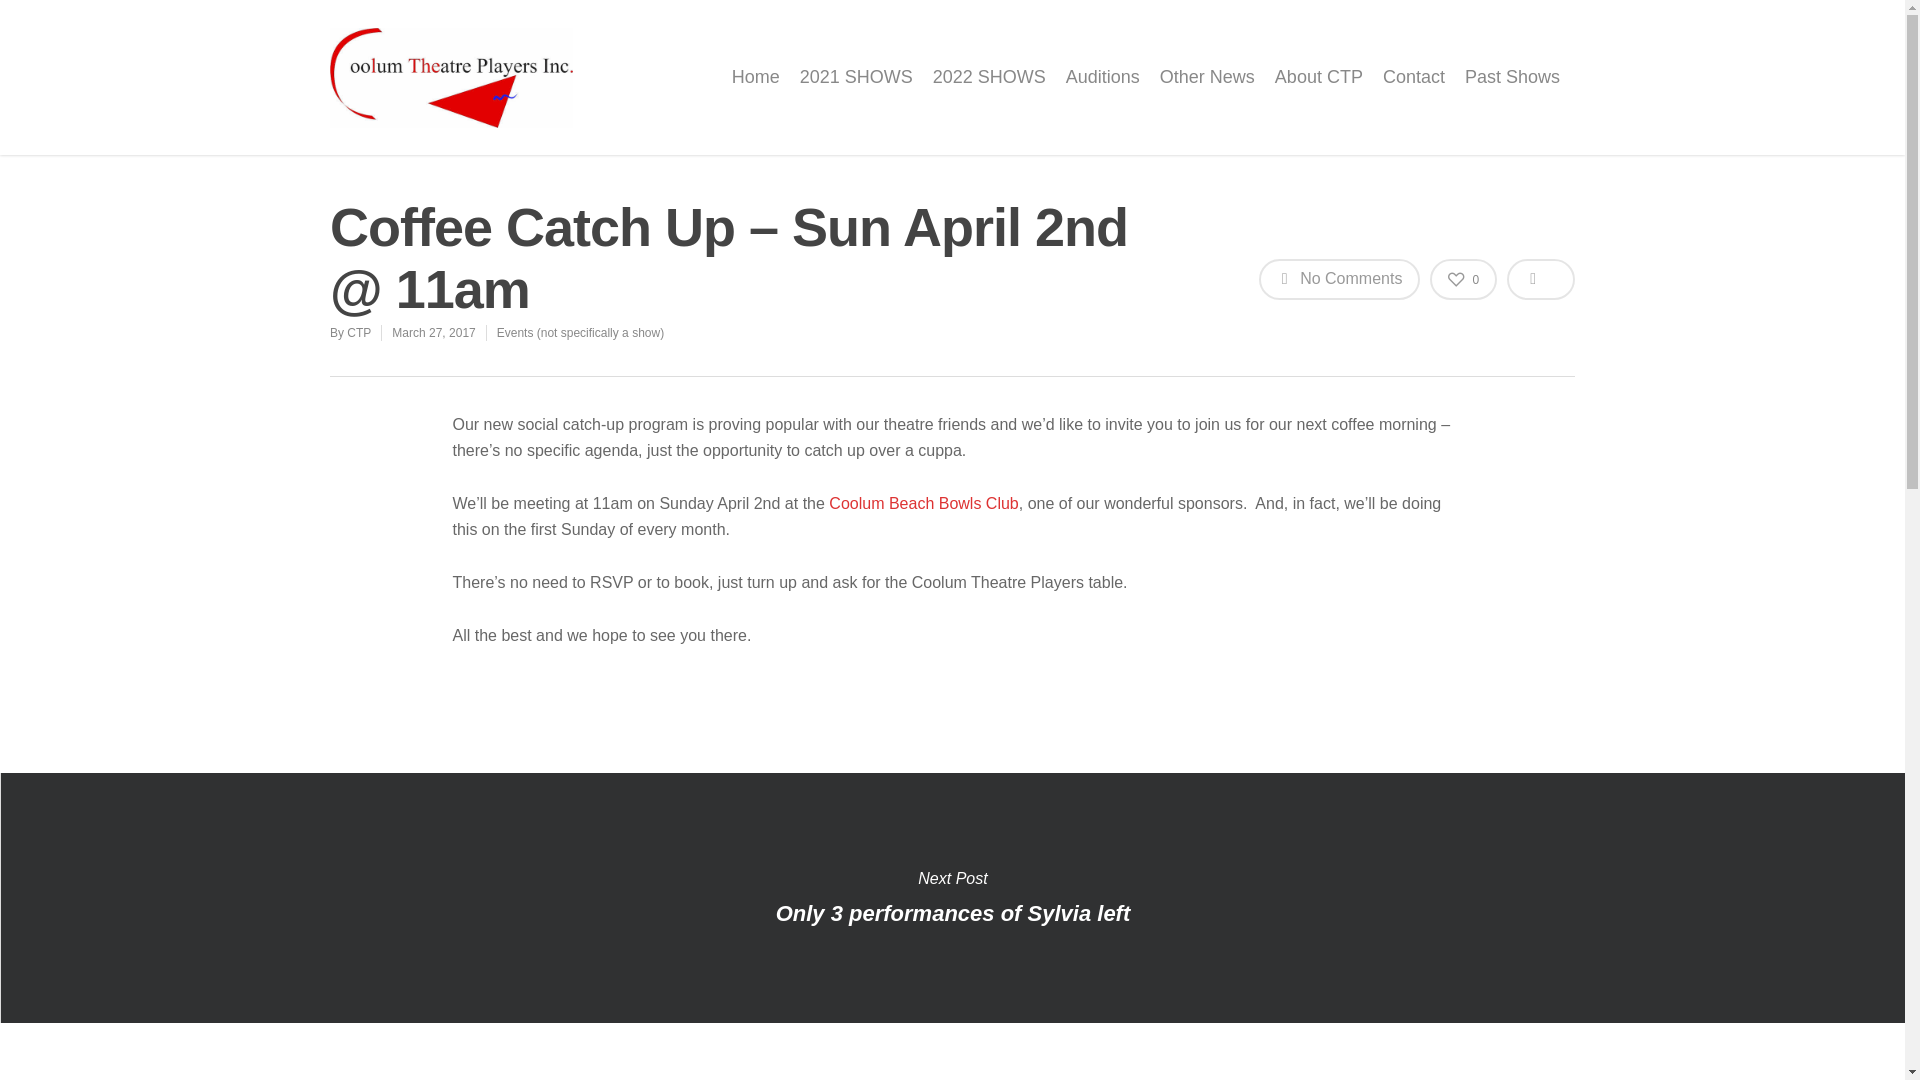  Describe the element at coordinates (1512, 92) in the screenshot. I see `Past Shows` at that location.